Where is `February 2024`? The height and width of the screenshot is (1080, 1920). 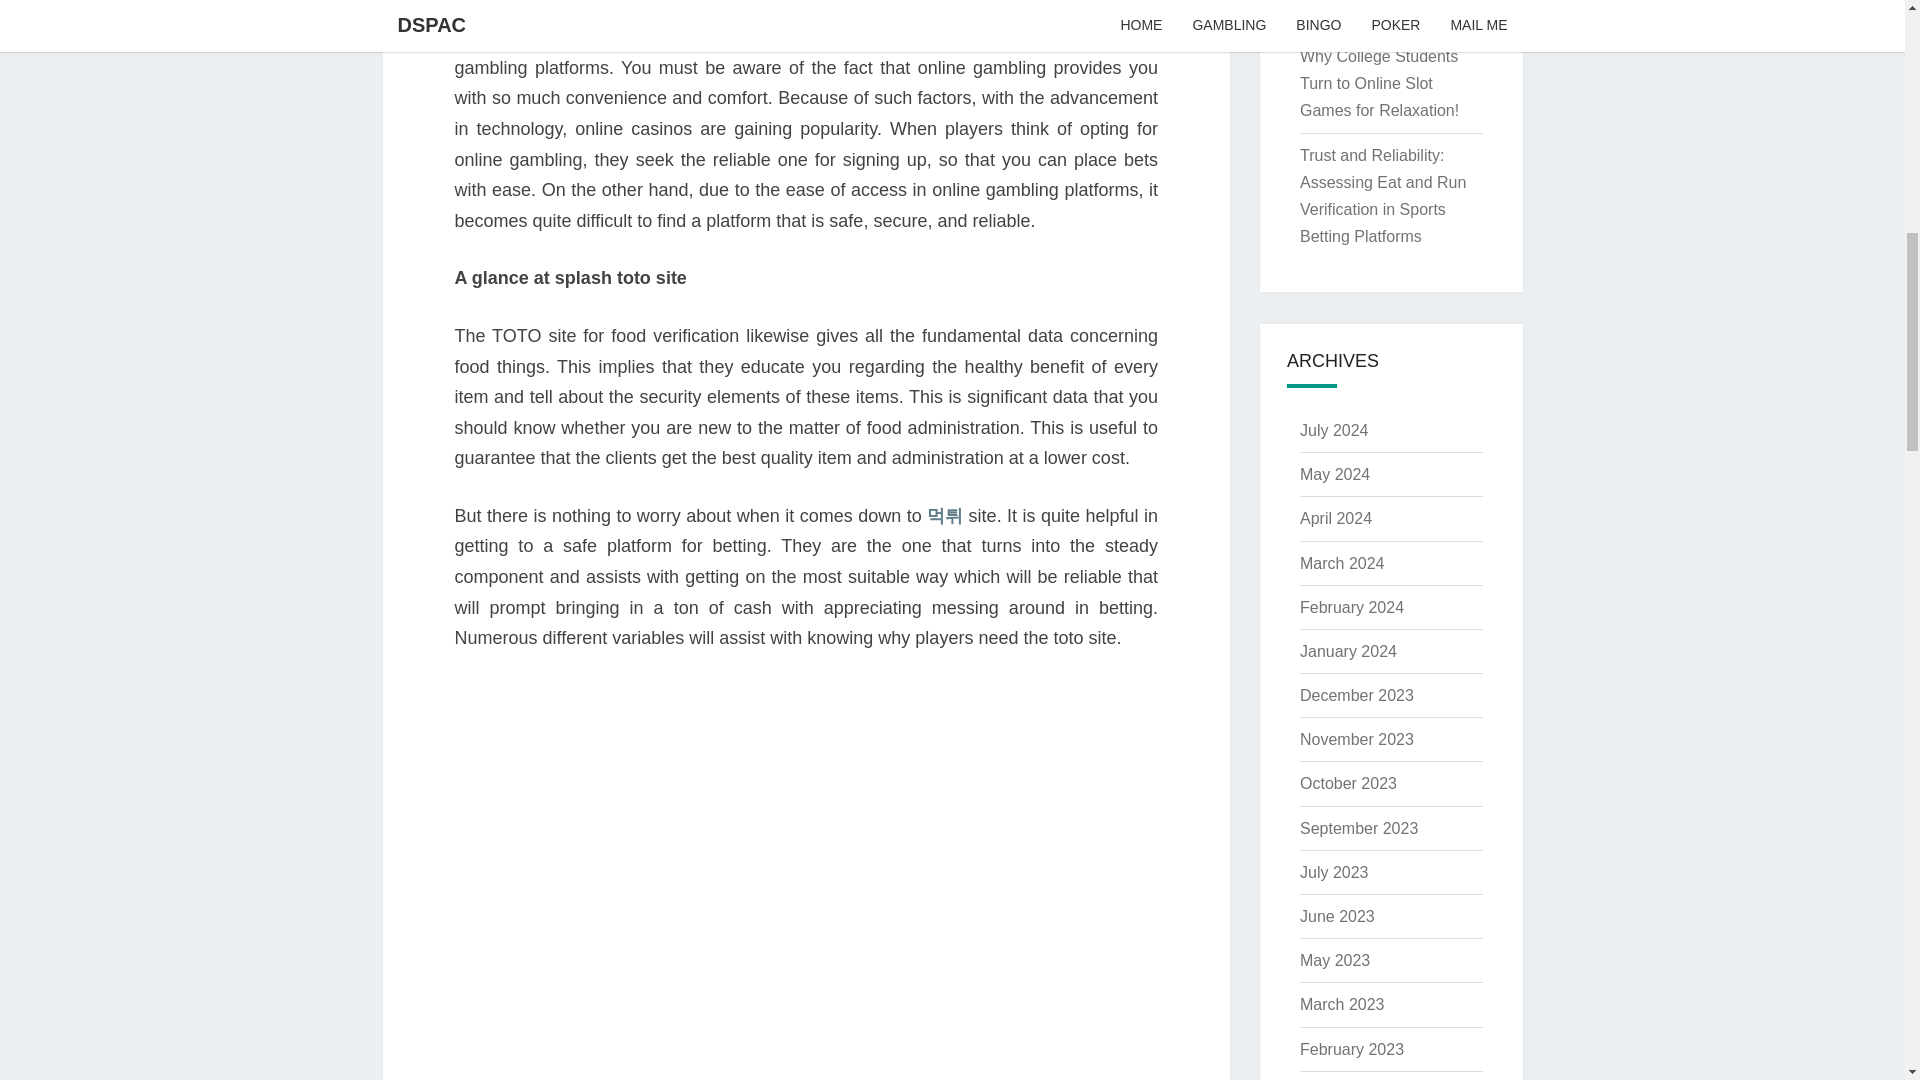
February 2024 is located at coordinates (1351, 607).